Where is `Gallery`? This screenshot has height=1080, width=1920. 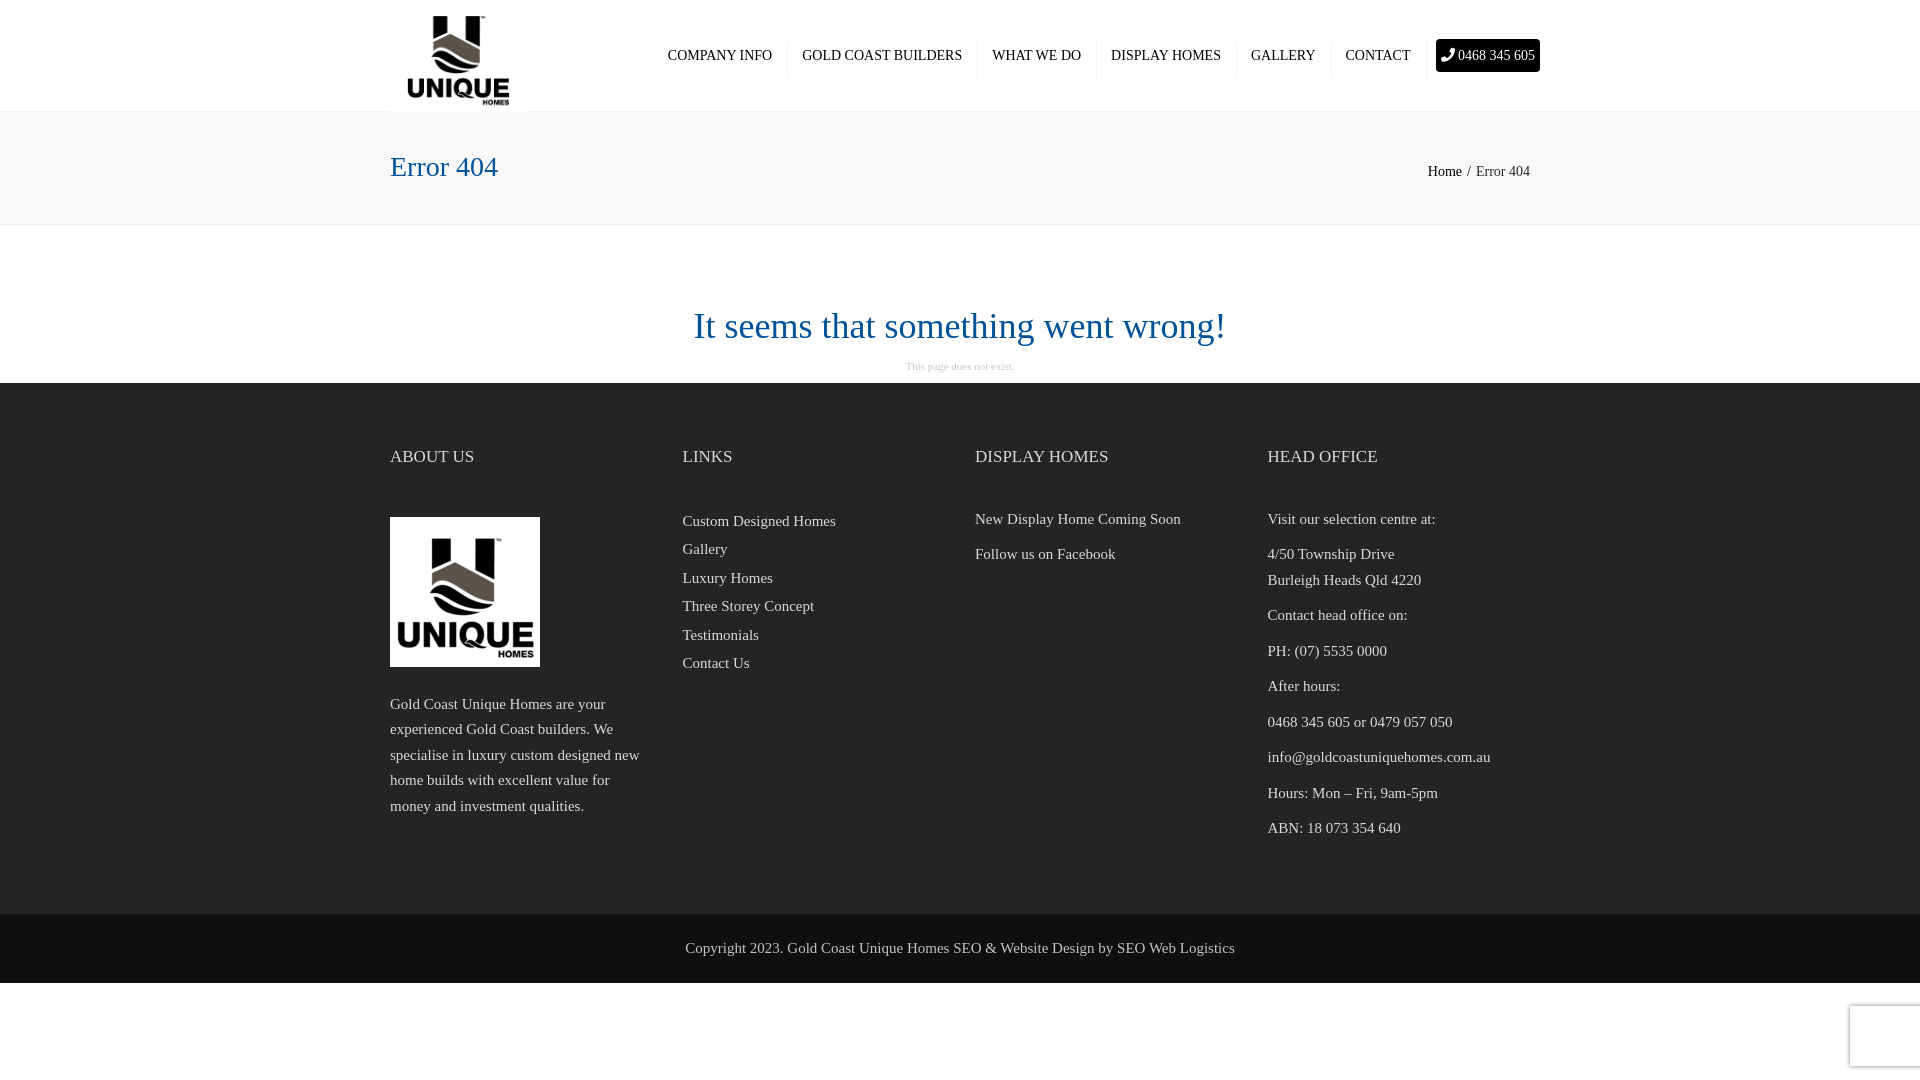 Gallery is located at coordinates (704, 549).